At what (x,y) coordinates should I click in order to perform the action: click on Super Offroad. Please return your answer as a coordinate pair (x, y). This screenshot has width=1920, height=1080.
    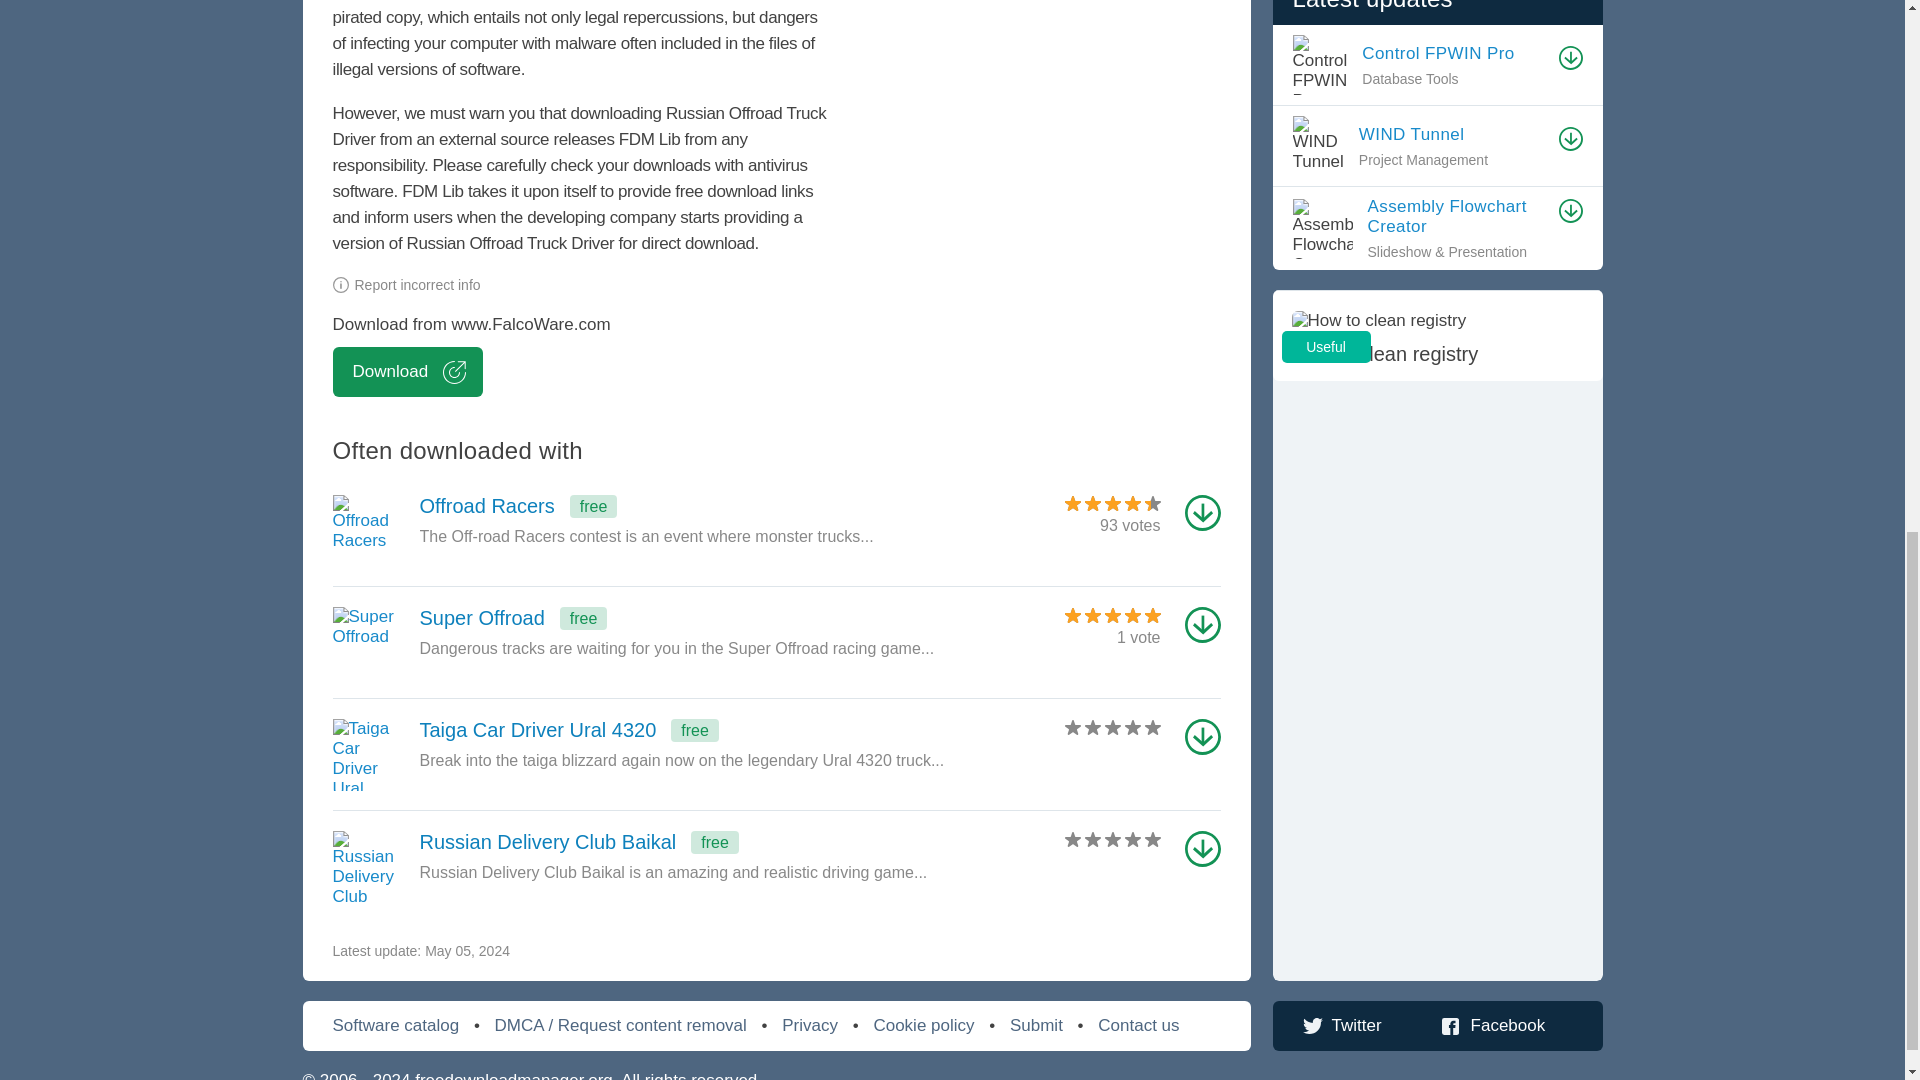
    Looking at the image, I should click on (1453, 54).